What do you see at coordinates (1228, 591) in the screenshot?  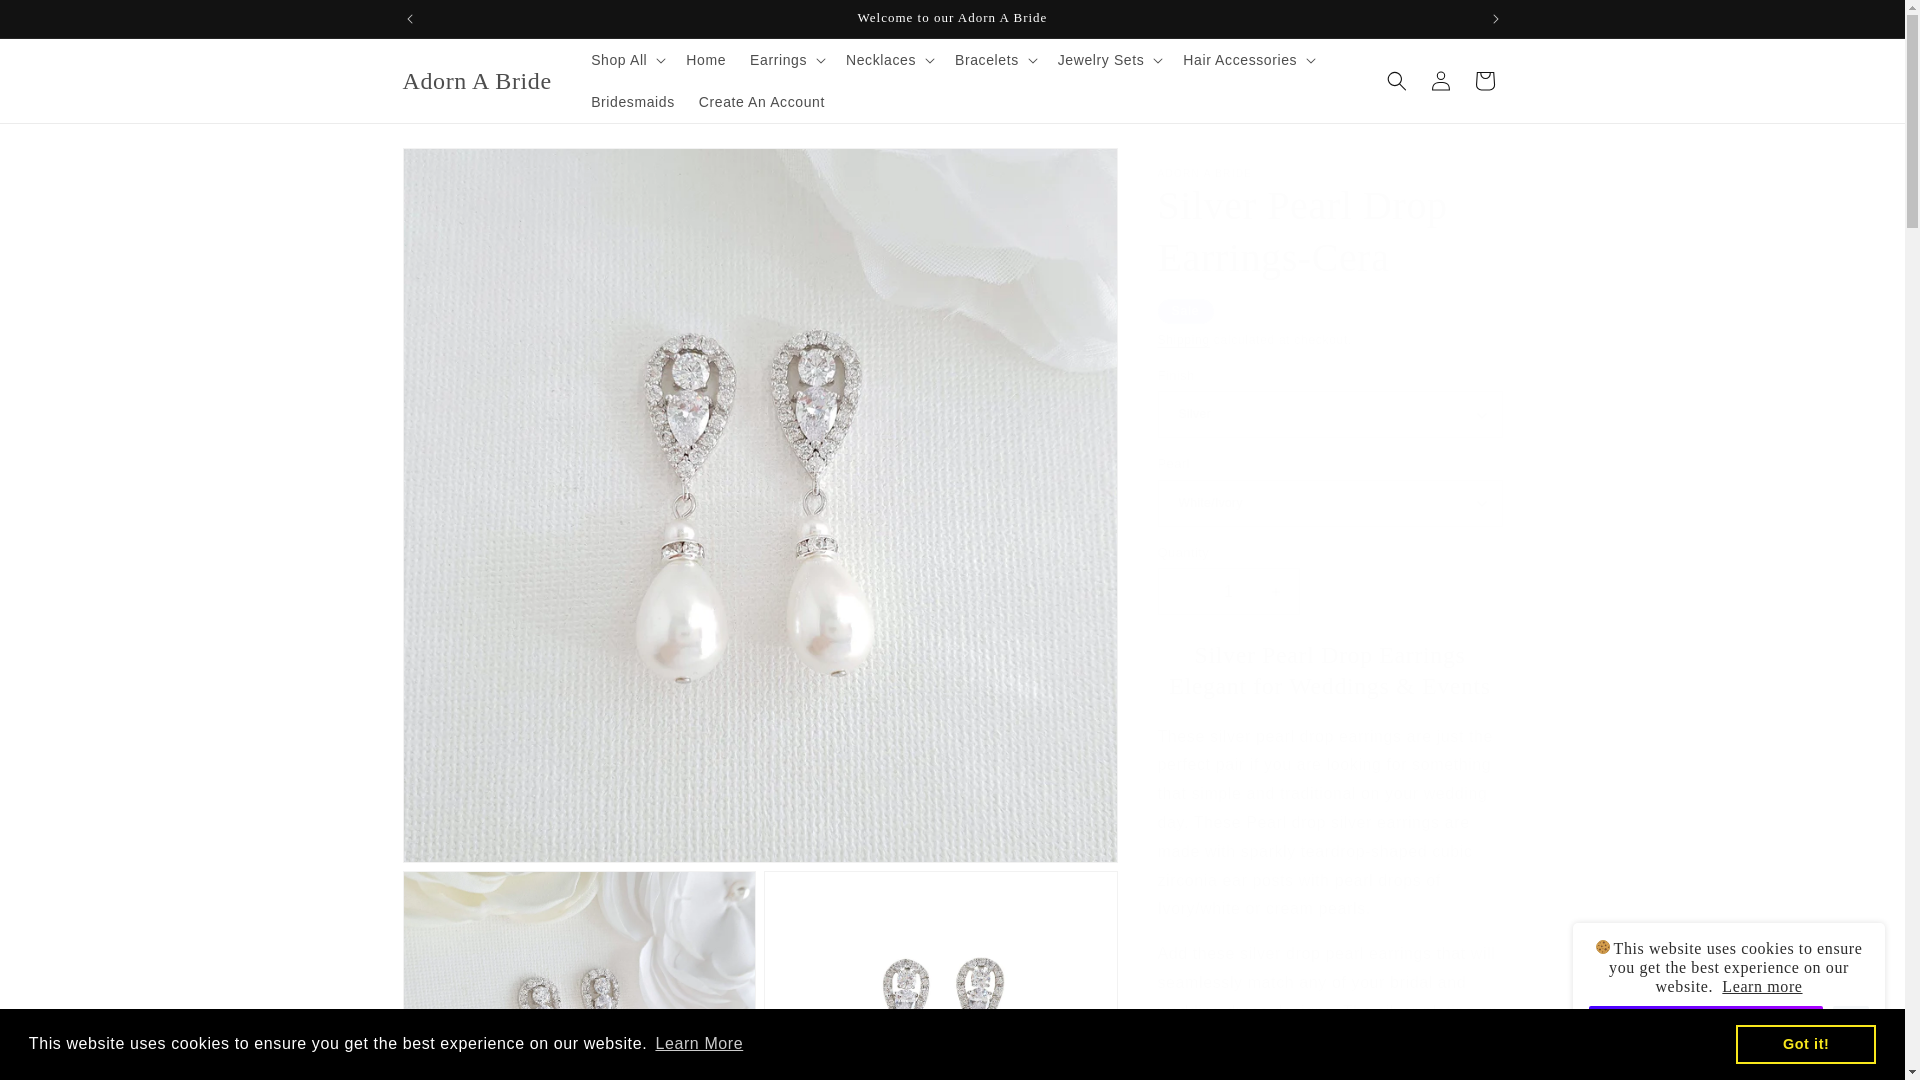 I see `1` at bounding box center [1228, 591].